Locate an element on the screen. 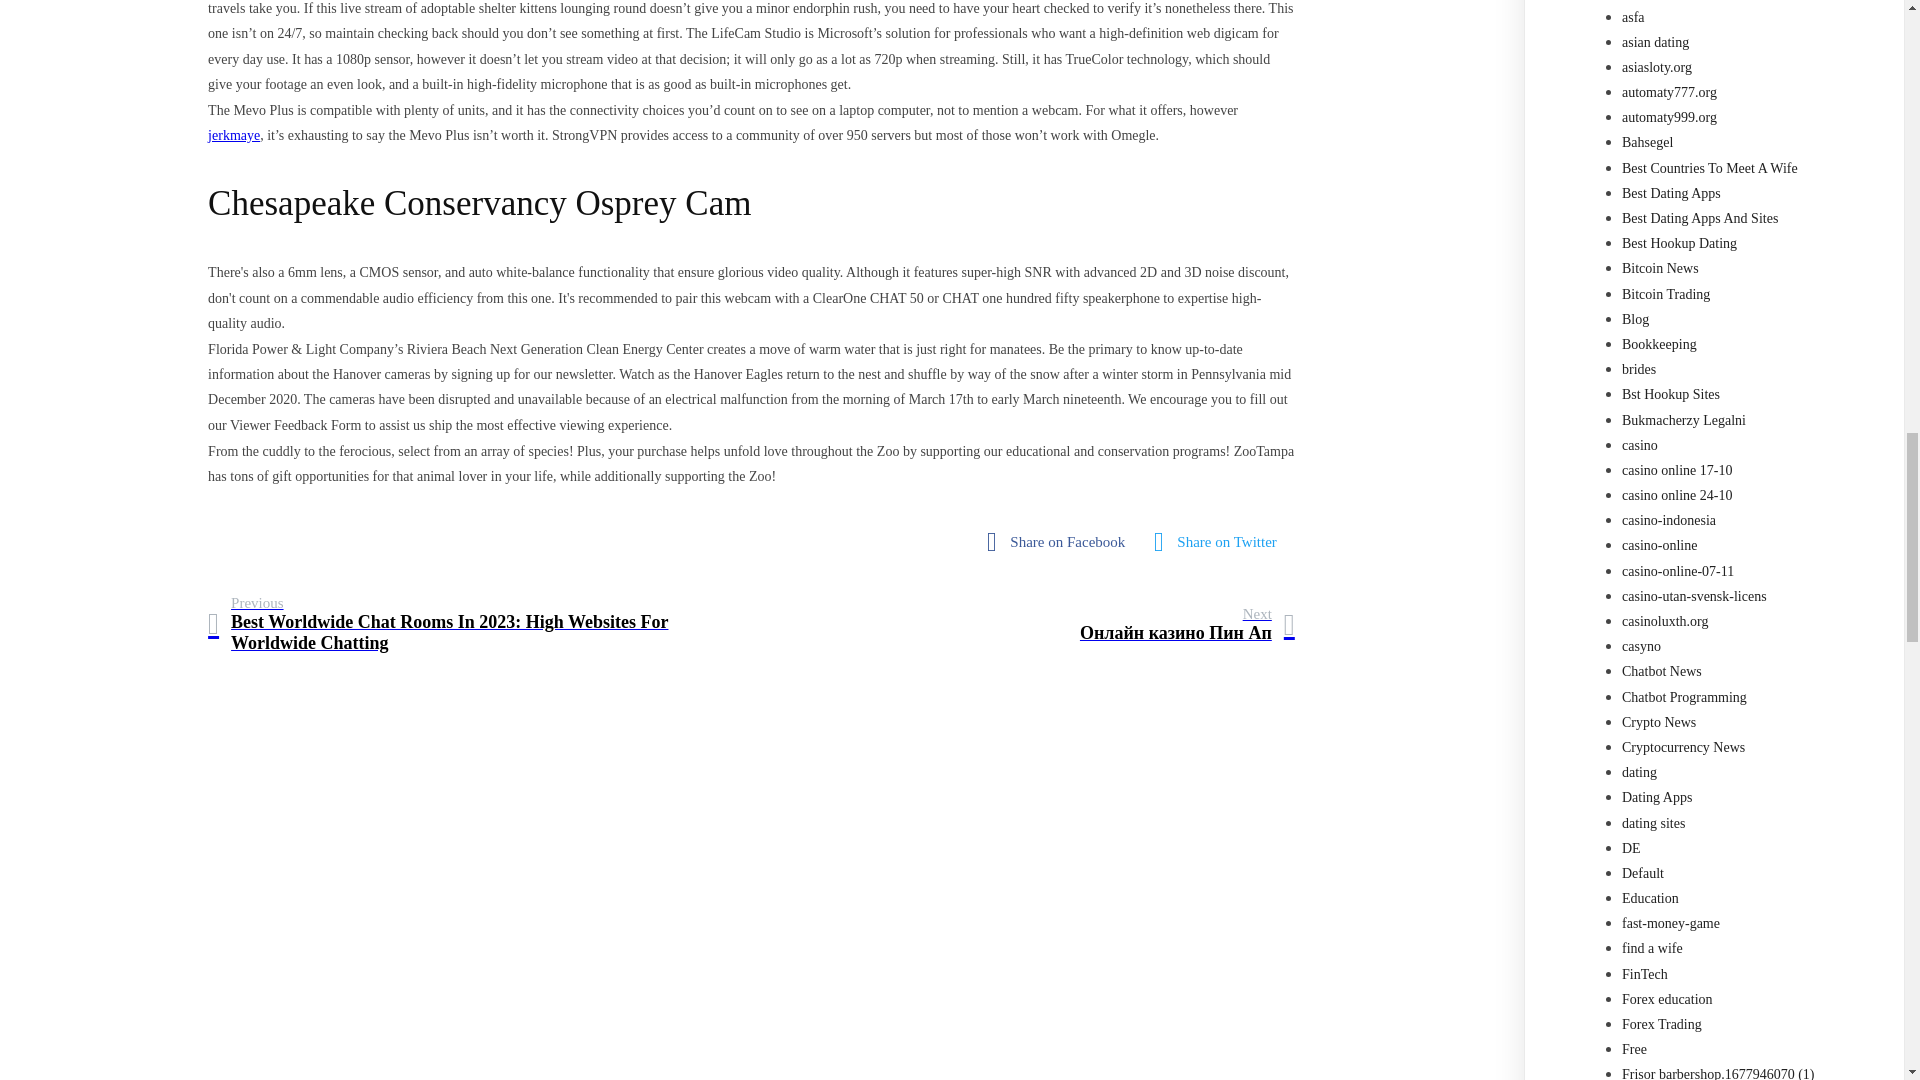 Image resolution: width=1920 pixels, height=1080 pixels. Share on Twitter is located at coordinates (1220, 542).